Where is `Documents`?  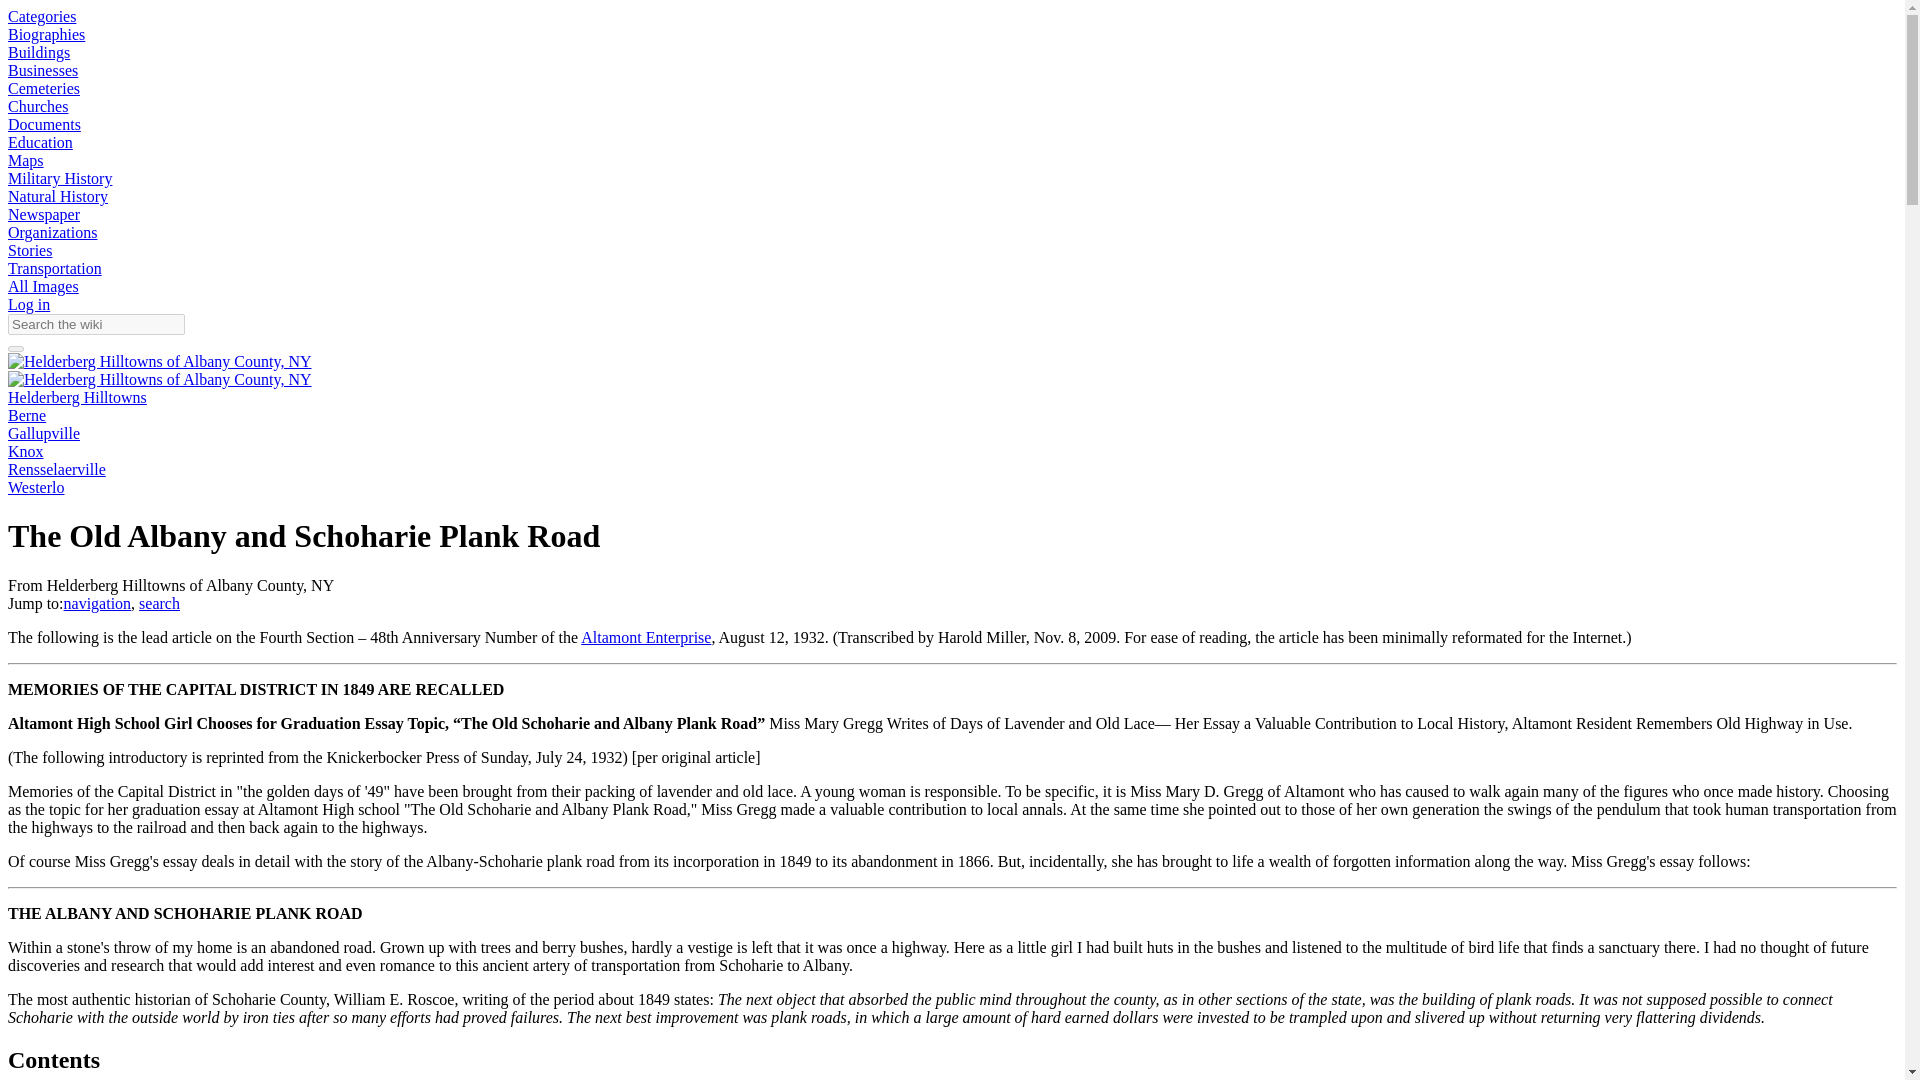 Documents is located at coordinates (44, 124).